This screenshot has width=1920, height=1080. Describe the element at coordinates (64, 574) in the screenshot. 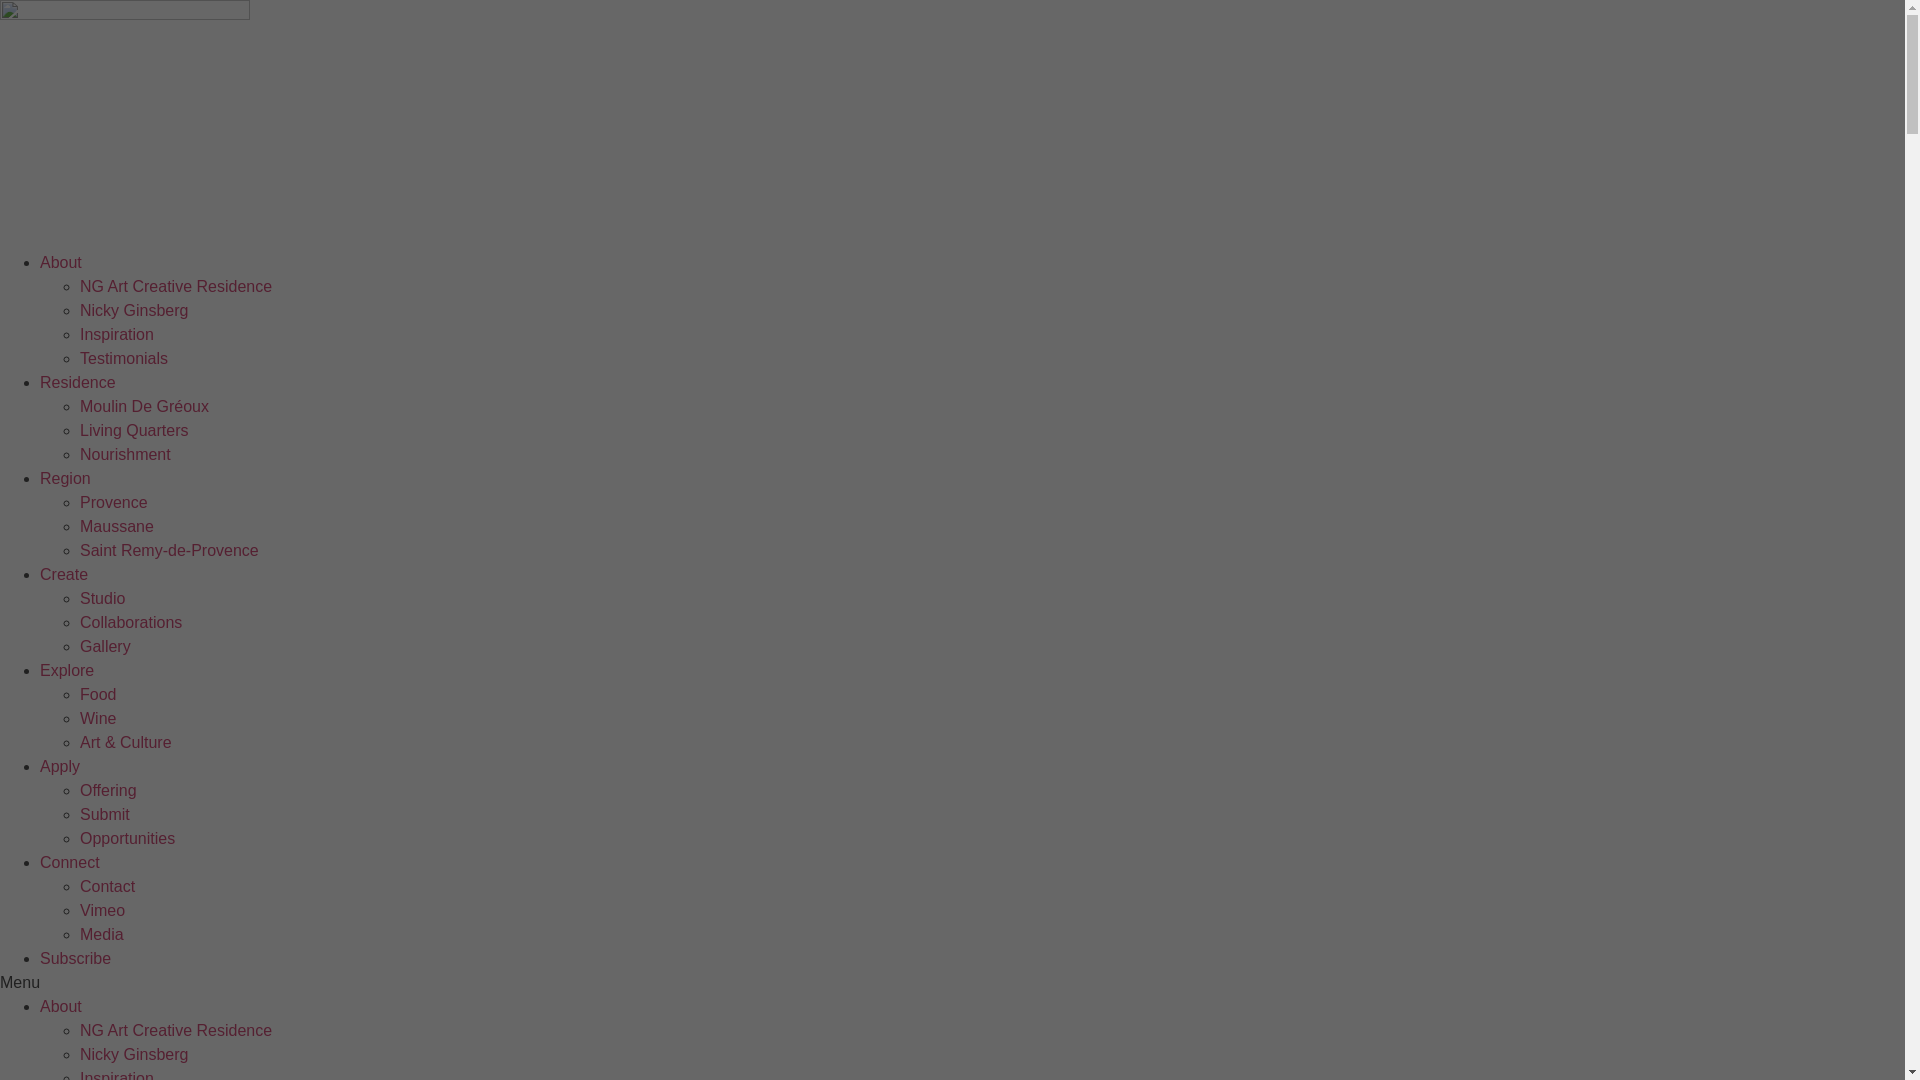

I see `Create` at that location.